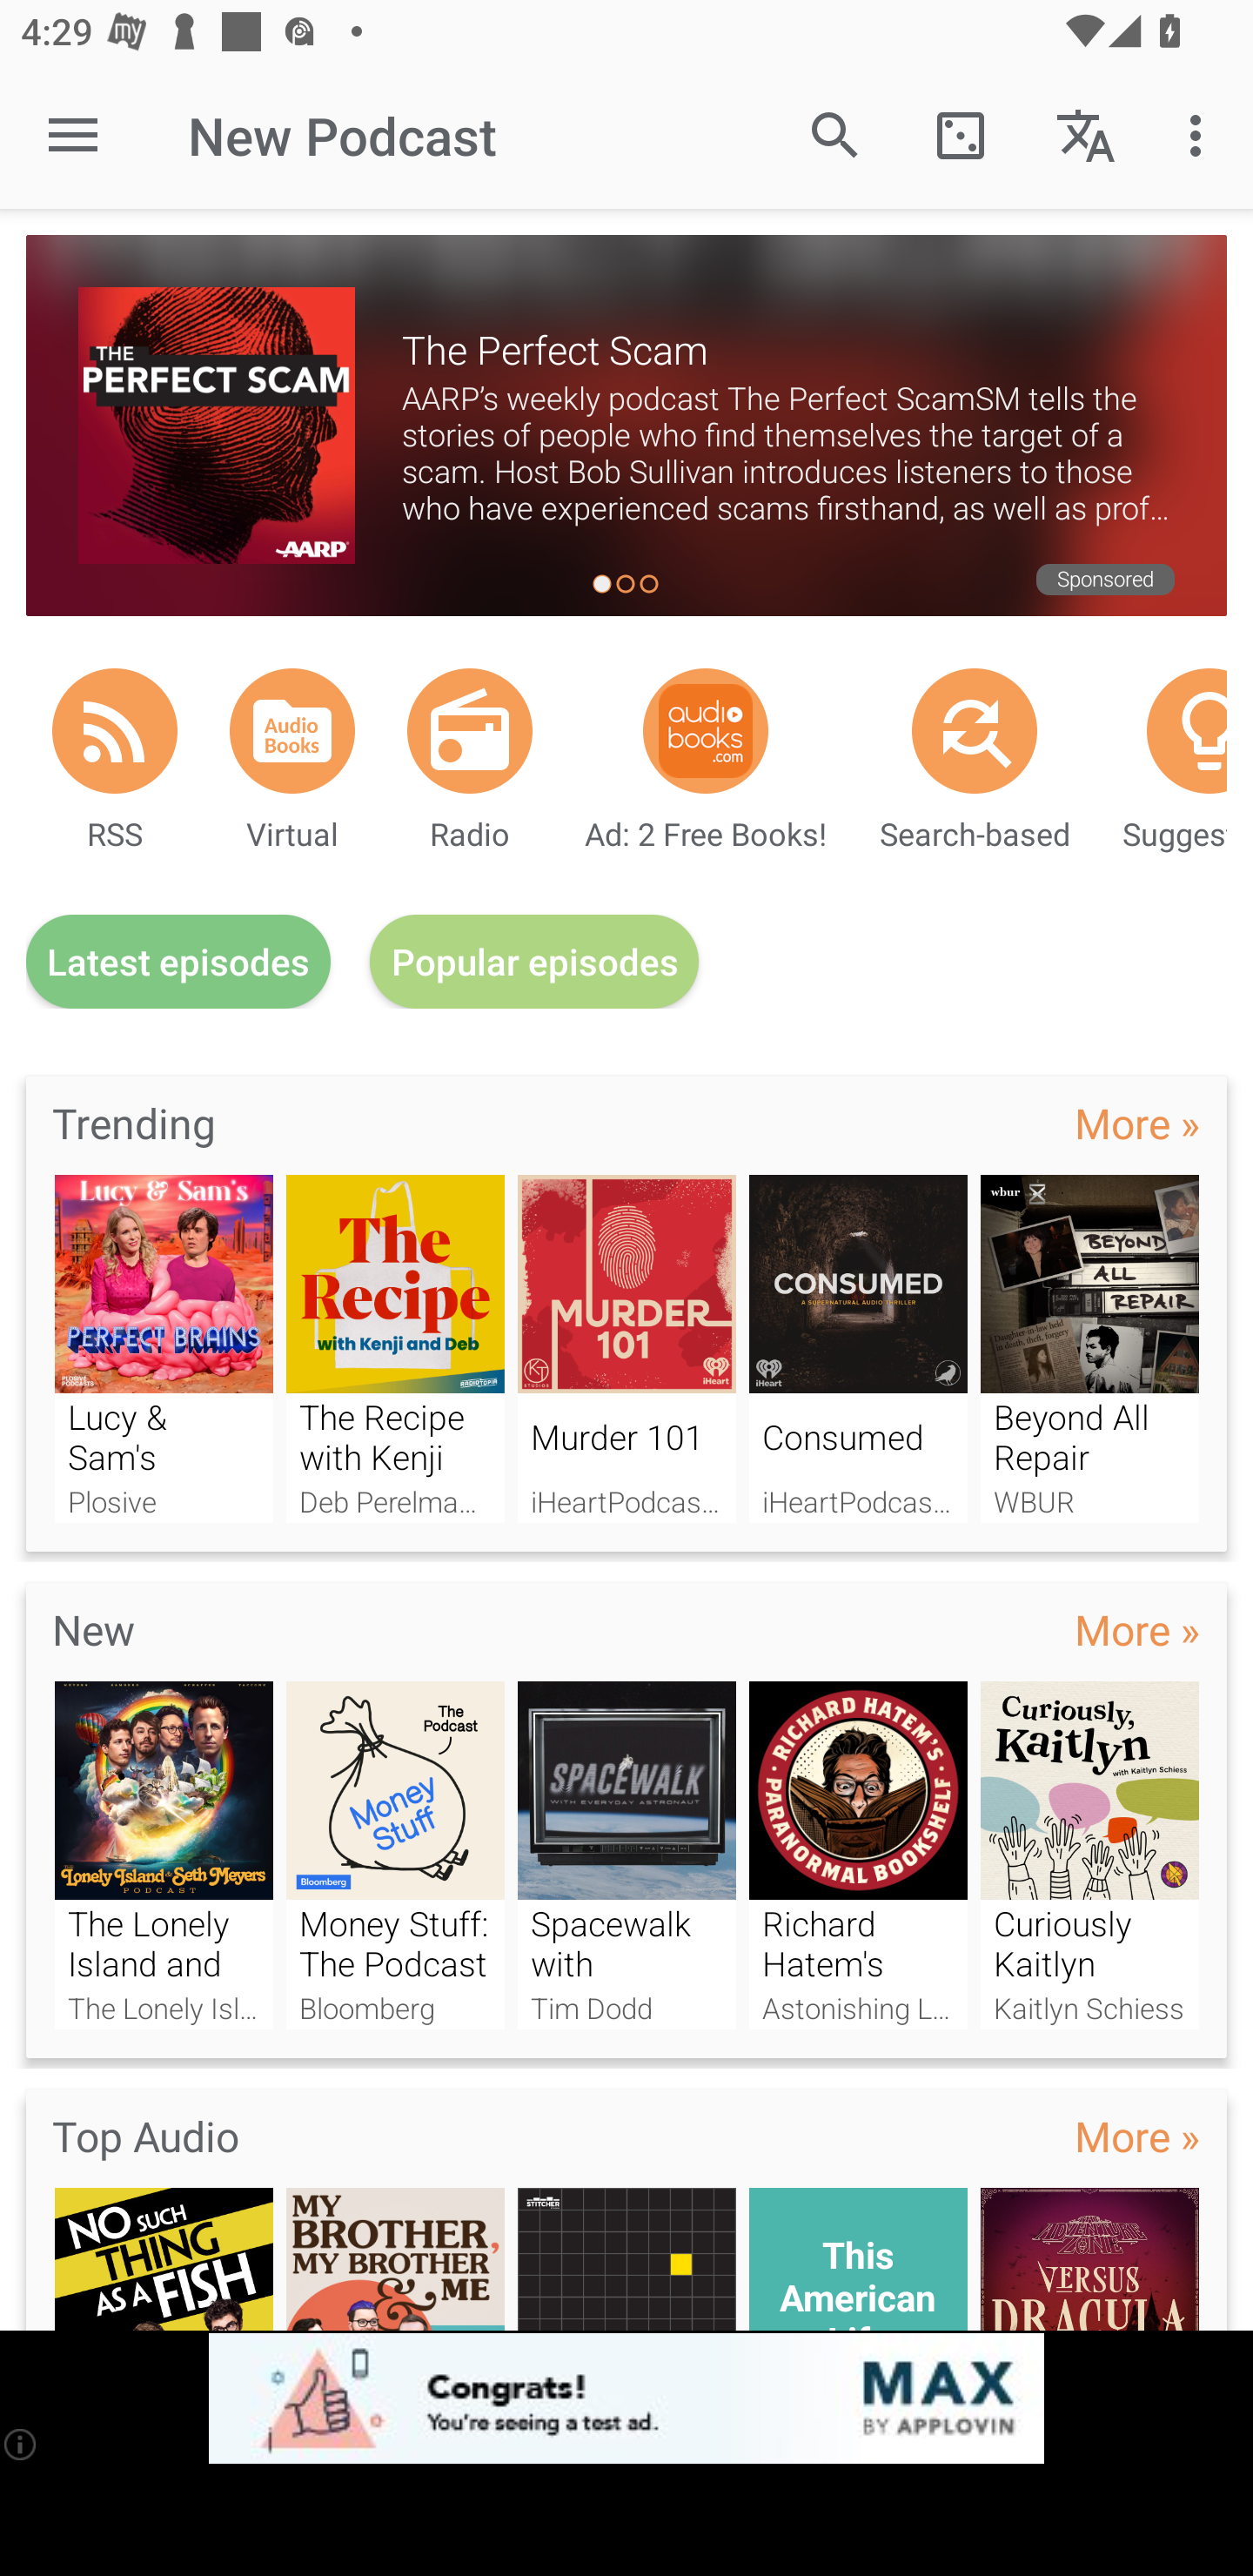  What do you see at coordinates (73, 135) in the screenshot?
I see `Open navigation sidebar` at bounding box center [73, 135].